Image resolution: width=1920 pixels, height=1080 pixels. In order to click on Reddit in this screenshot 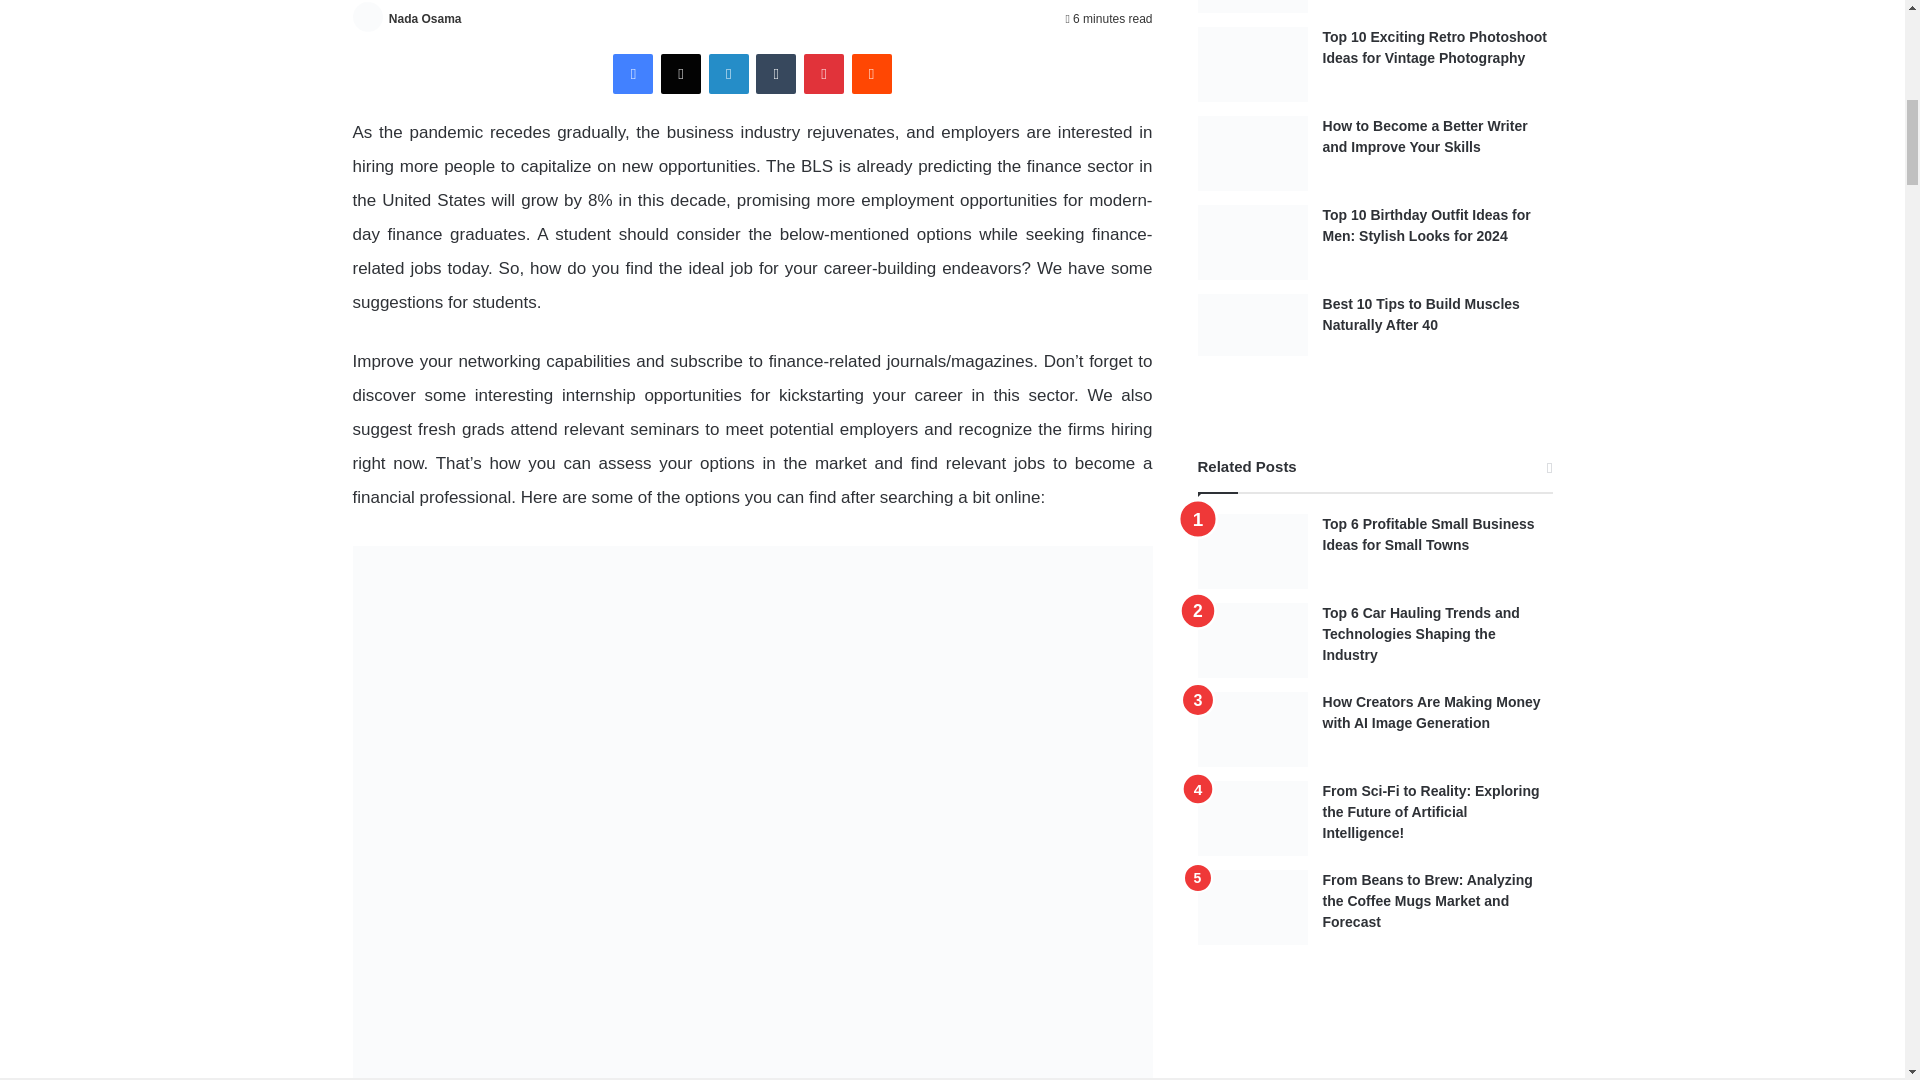, I will do `click(872, 74)`.